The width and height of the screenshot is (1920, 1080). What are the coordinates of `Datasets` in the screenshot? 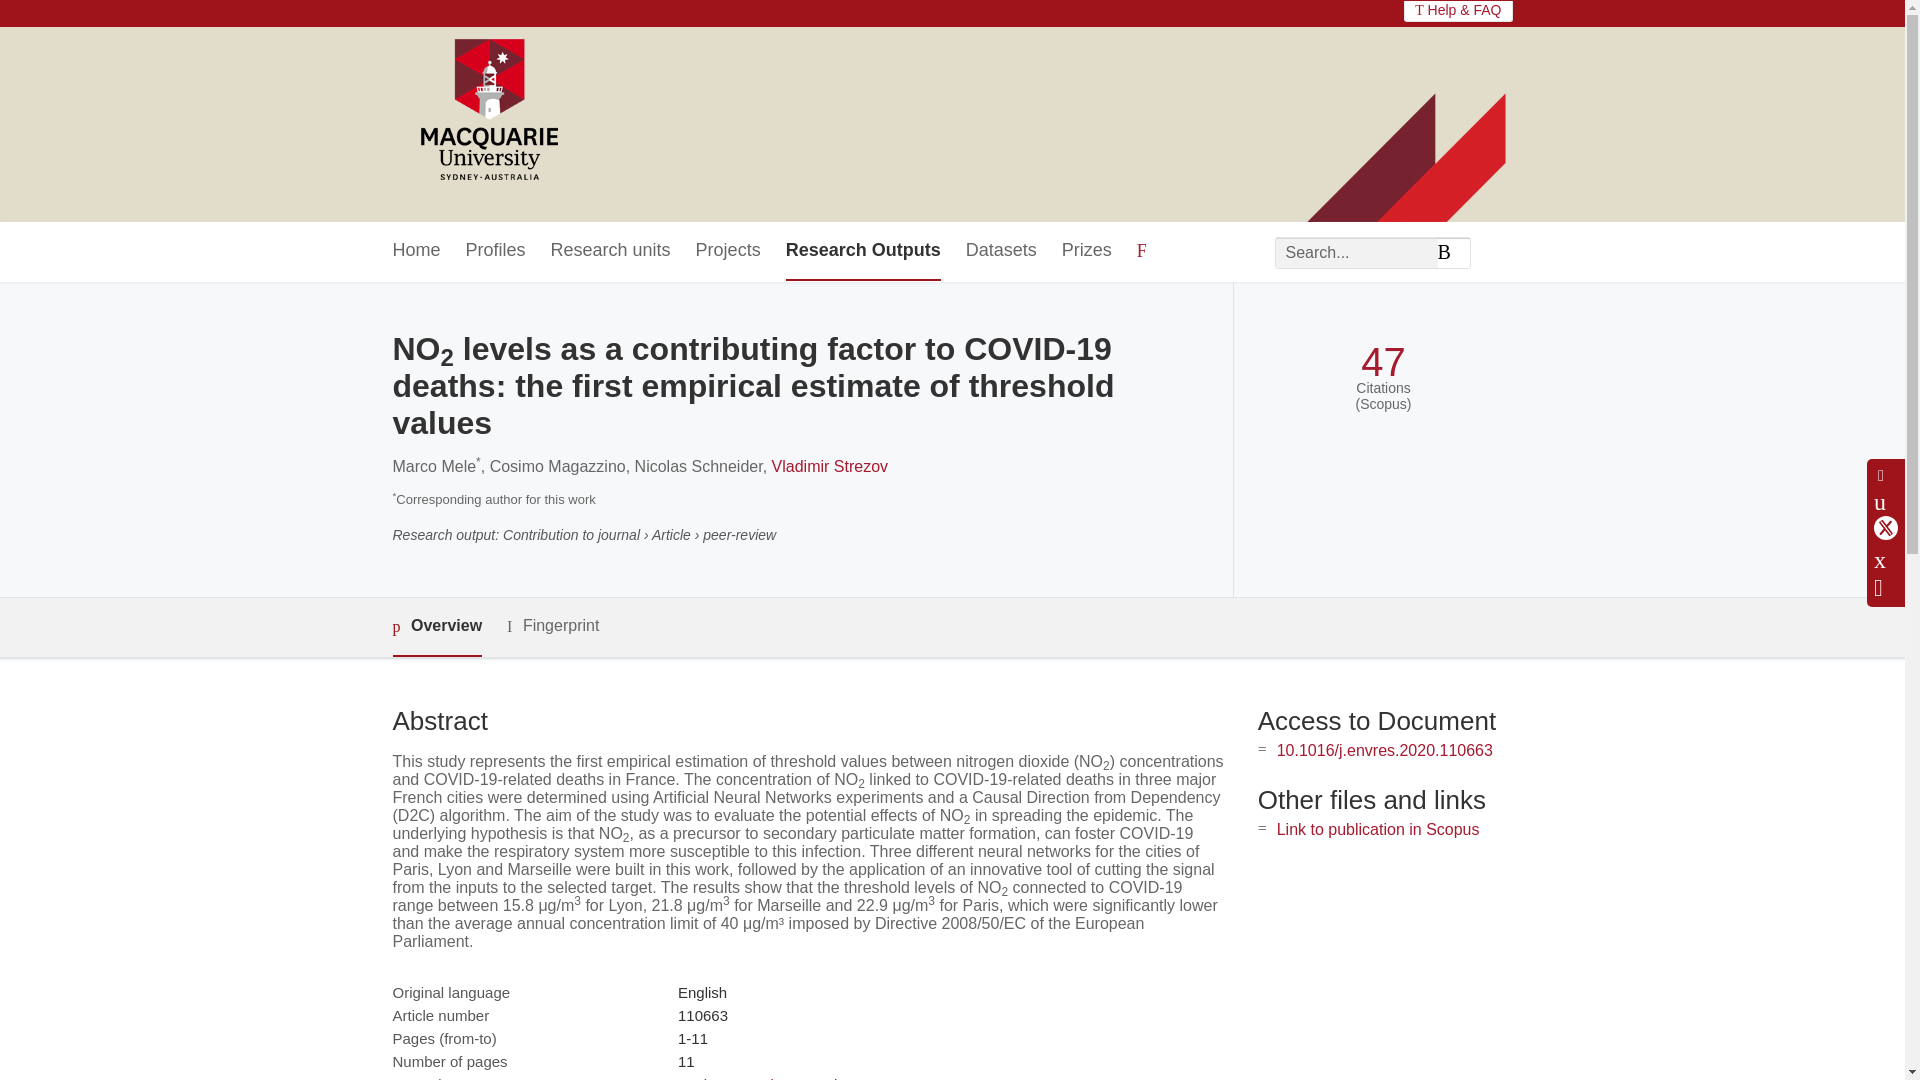 It's located at (1000, 251).